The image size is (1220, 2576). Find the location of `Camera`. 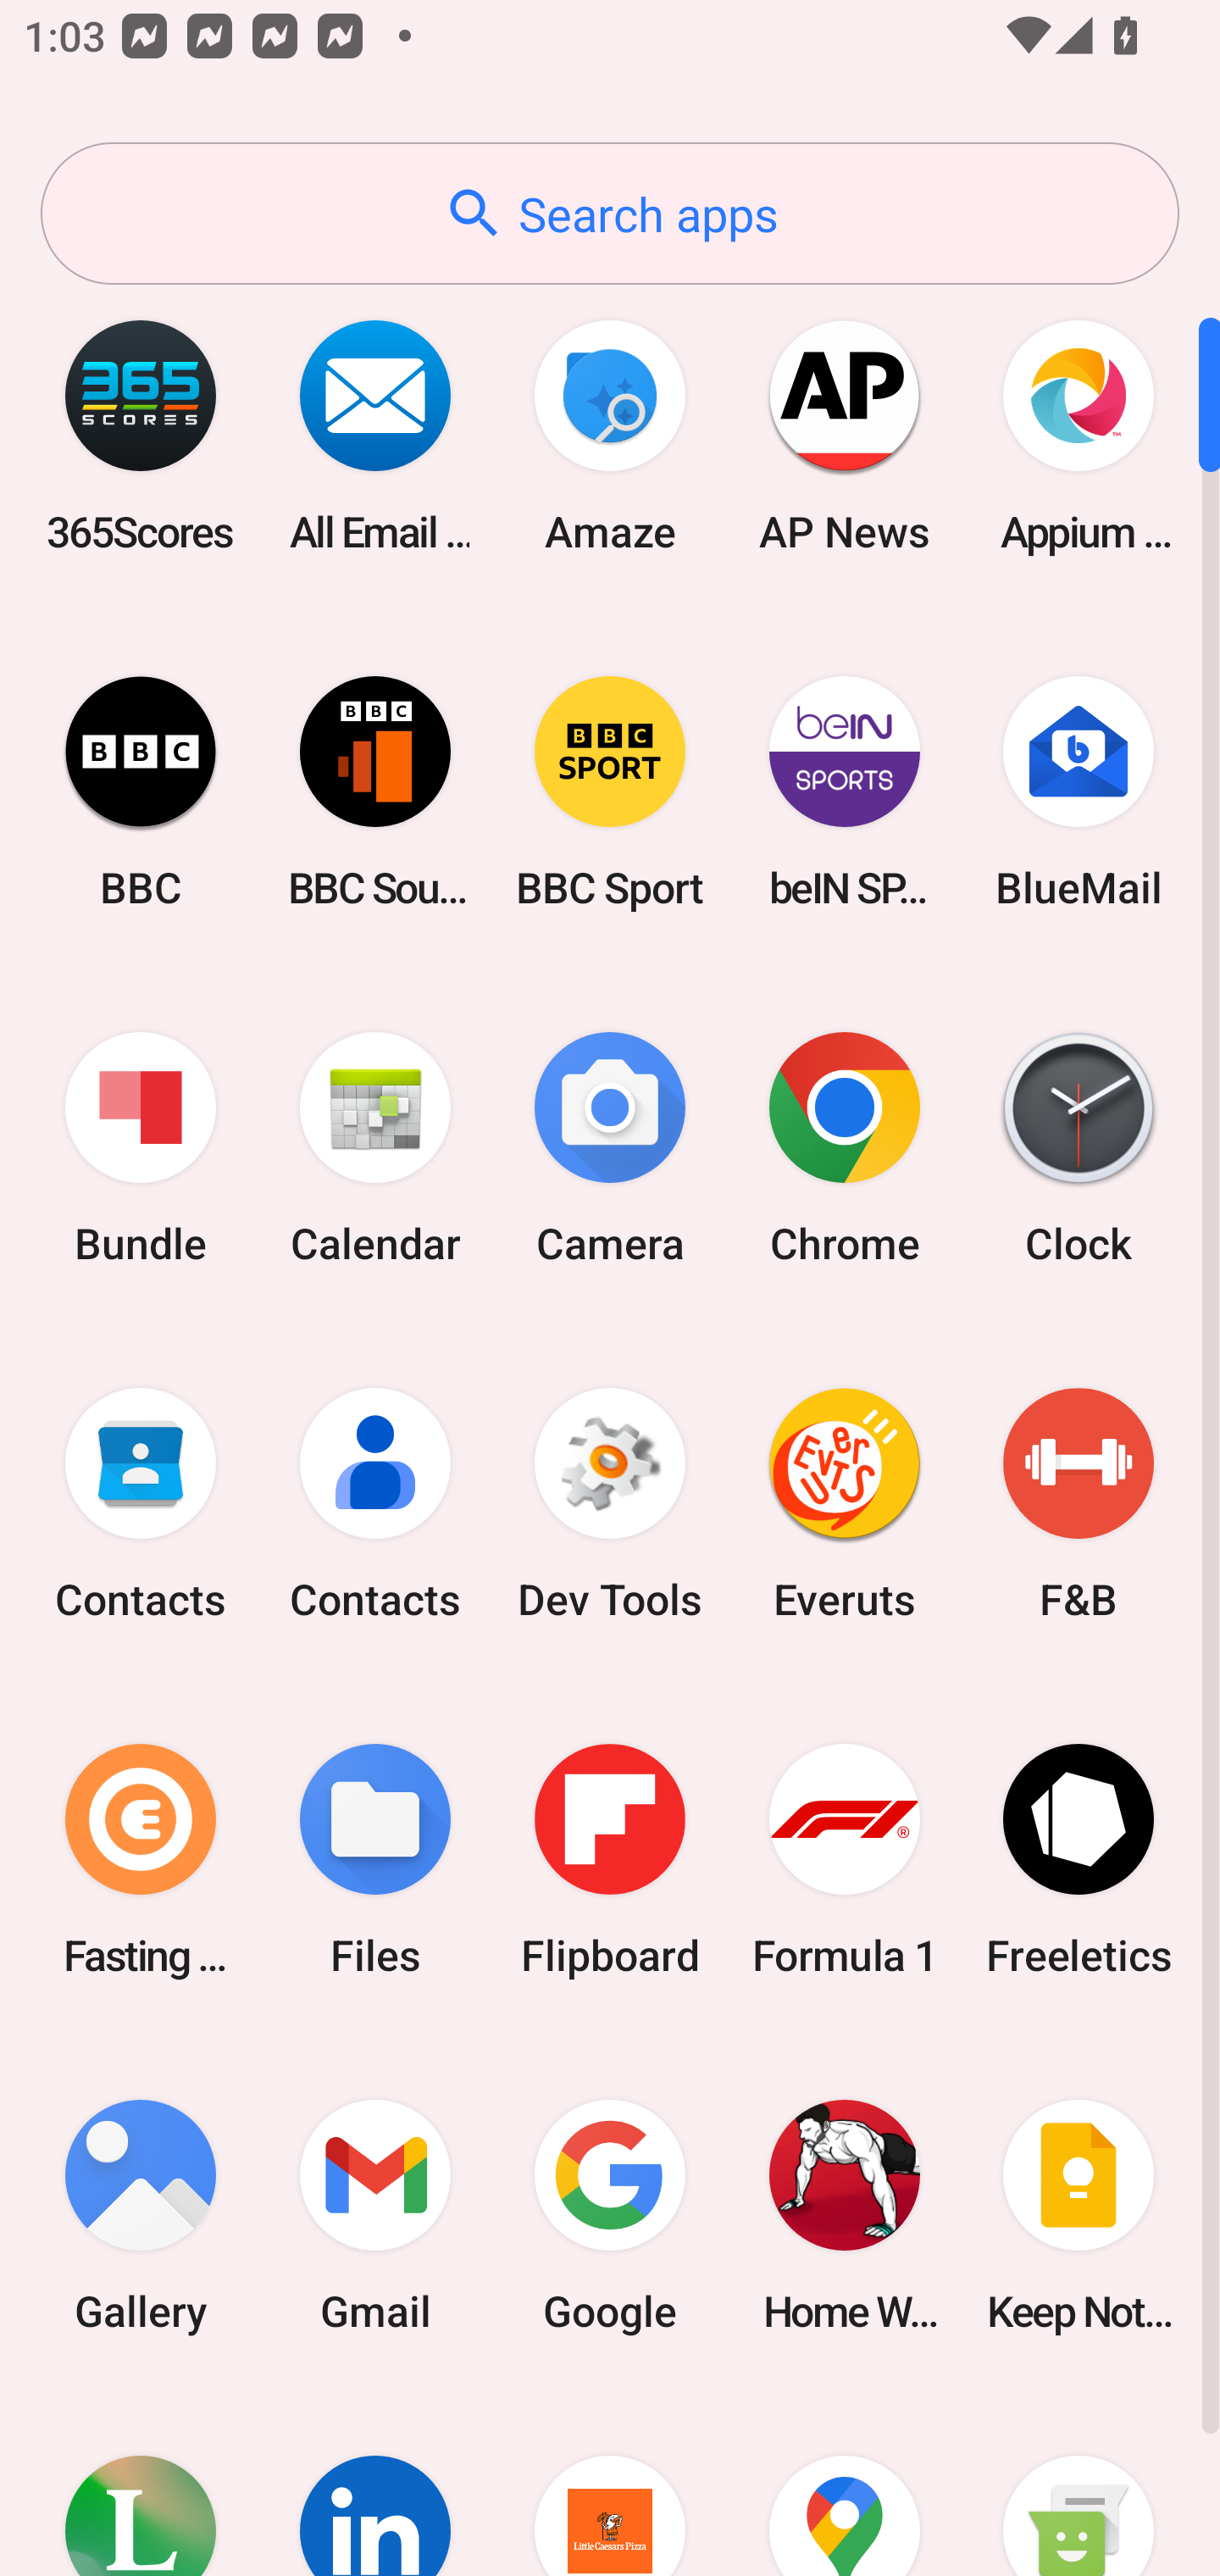

Camera is located at coordinates (610, 1149).